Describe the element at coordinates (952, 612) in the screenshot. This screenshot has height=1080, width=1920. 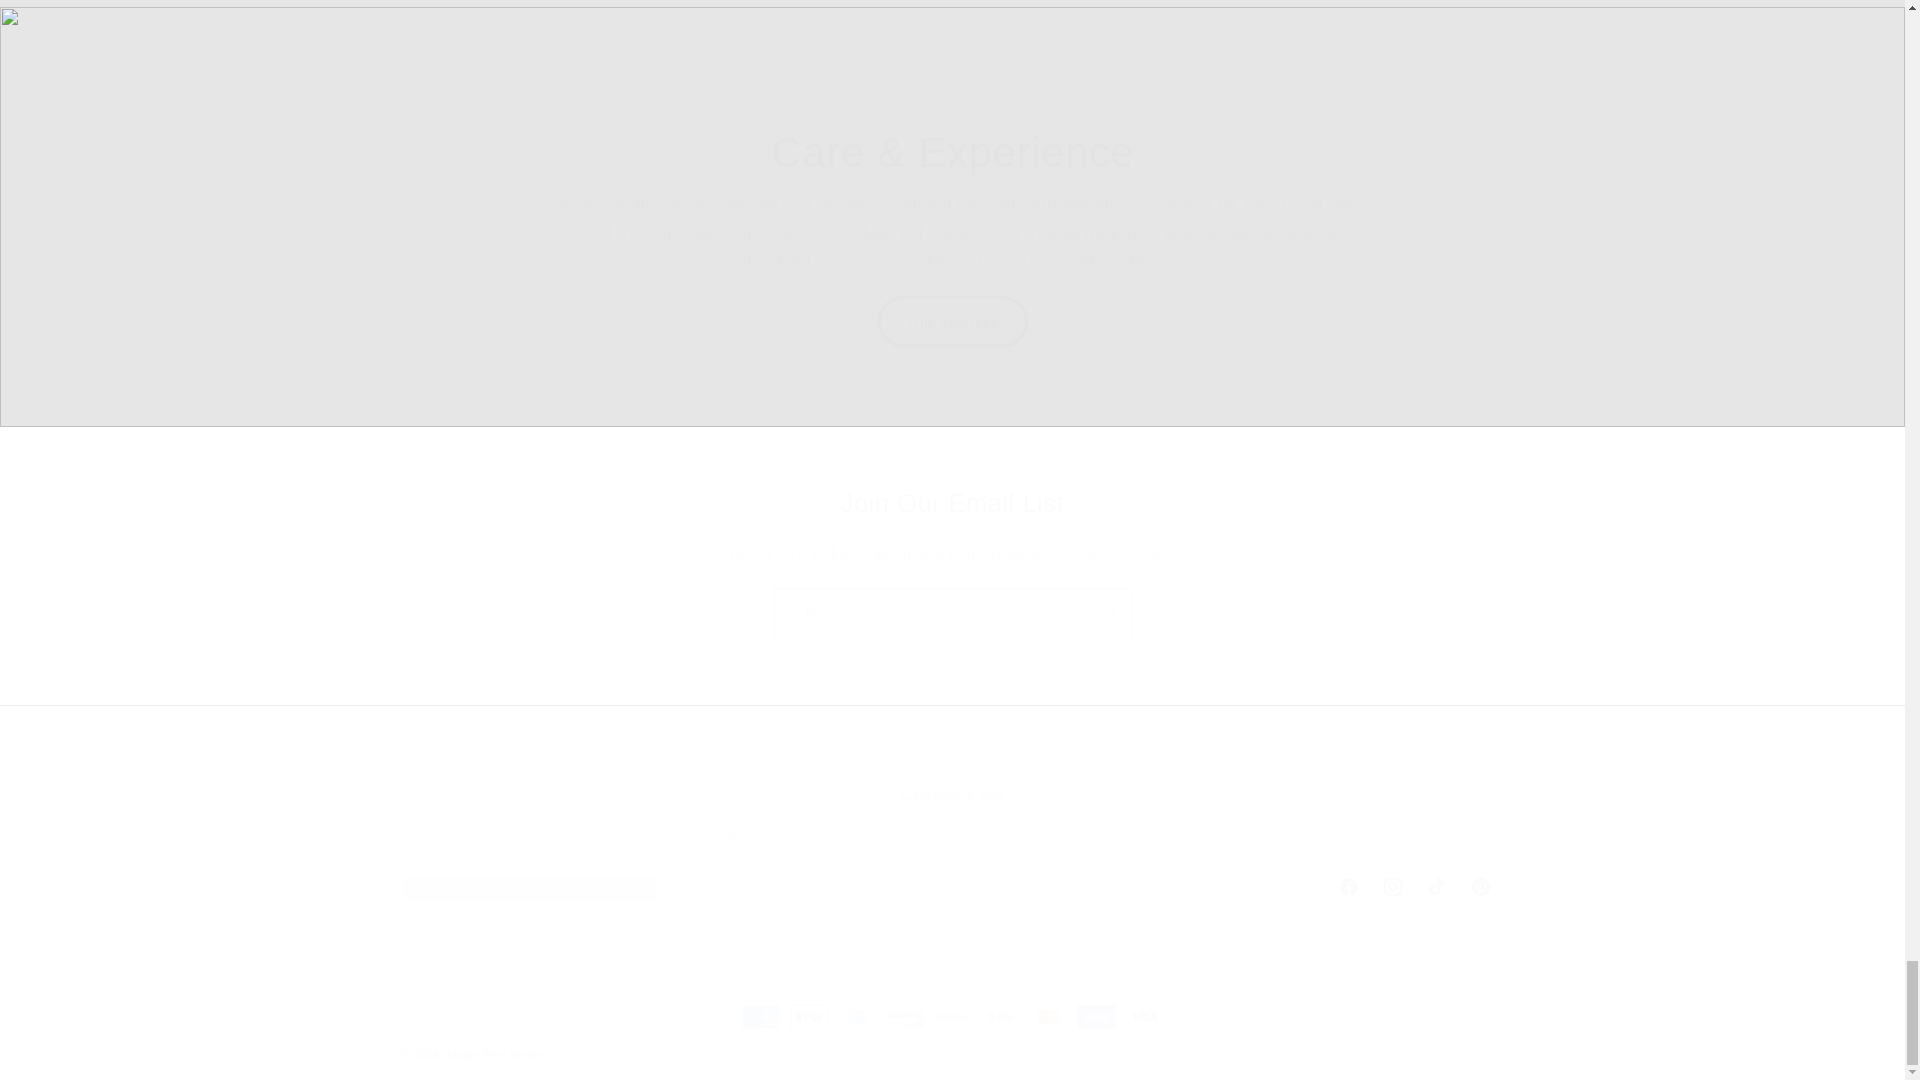
I see `Email` at that location.